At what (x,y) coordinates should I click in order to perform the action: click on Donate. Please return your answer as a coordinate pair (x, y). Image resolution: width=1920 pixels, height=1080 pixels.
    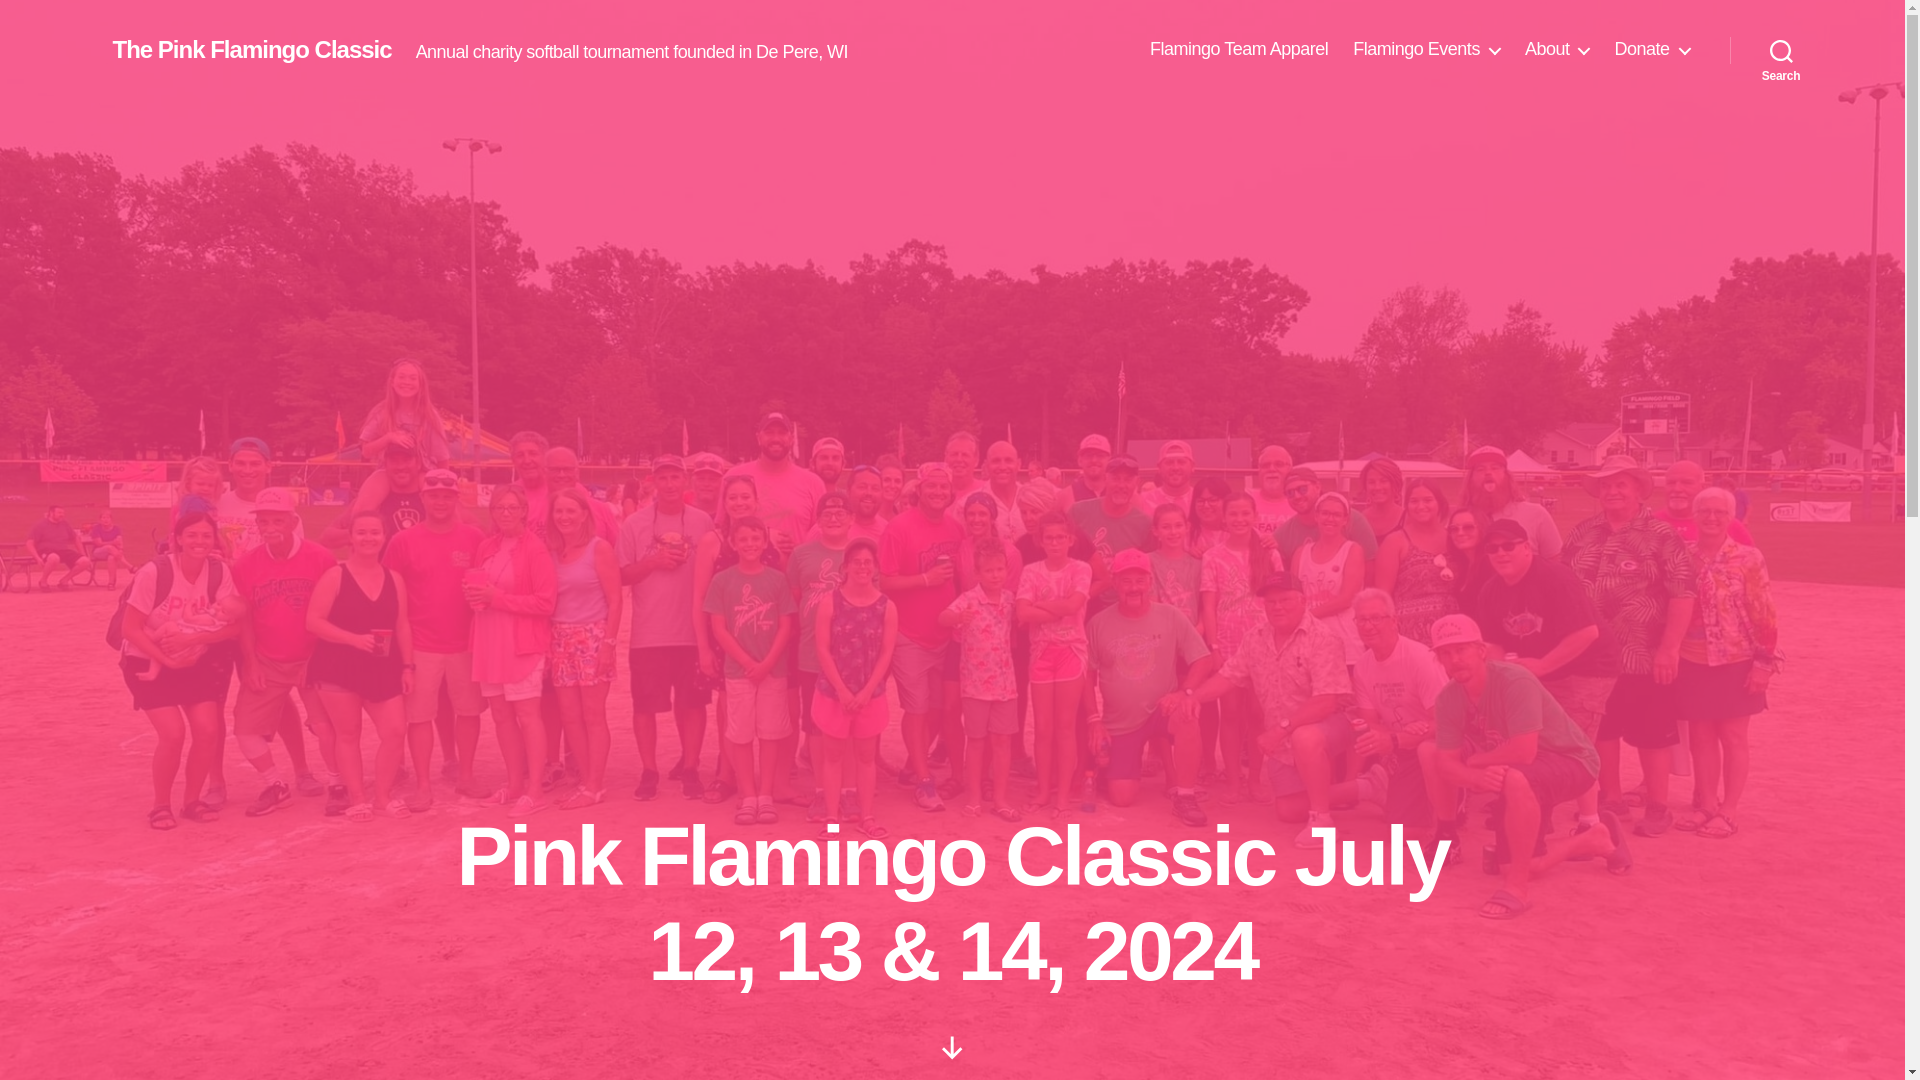
    Looking at the image, I should click on (1652, 49).